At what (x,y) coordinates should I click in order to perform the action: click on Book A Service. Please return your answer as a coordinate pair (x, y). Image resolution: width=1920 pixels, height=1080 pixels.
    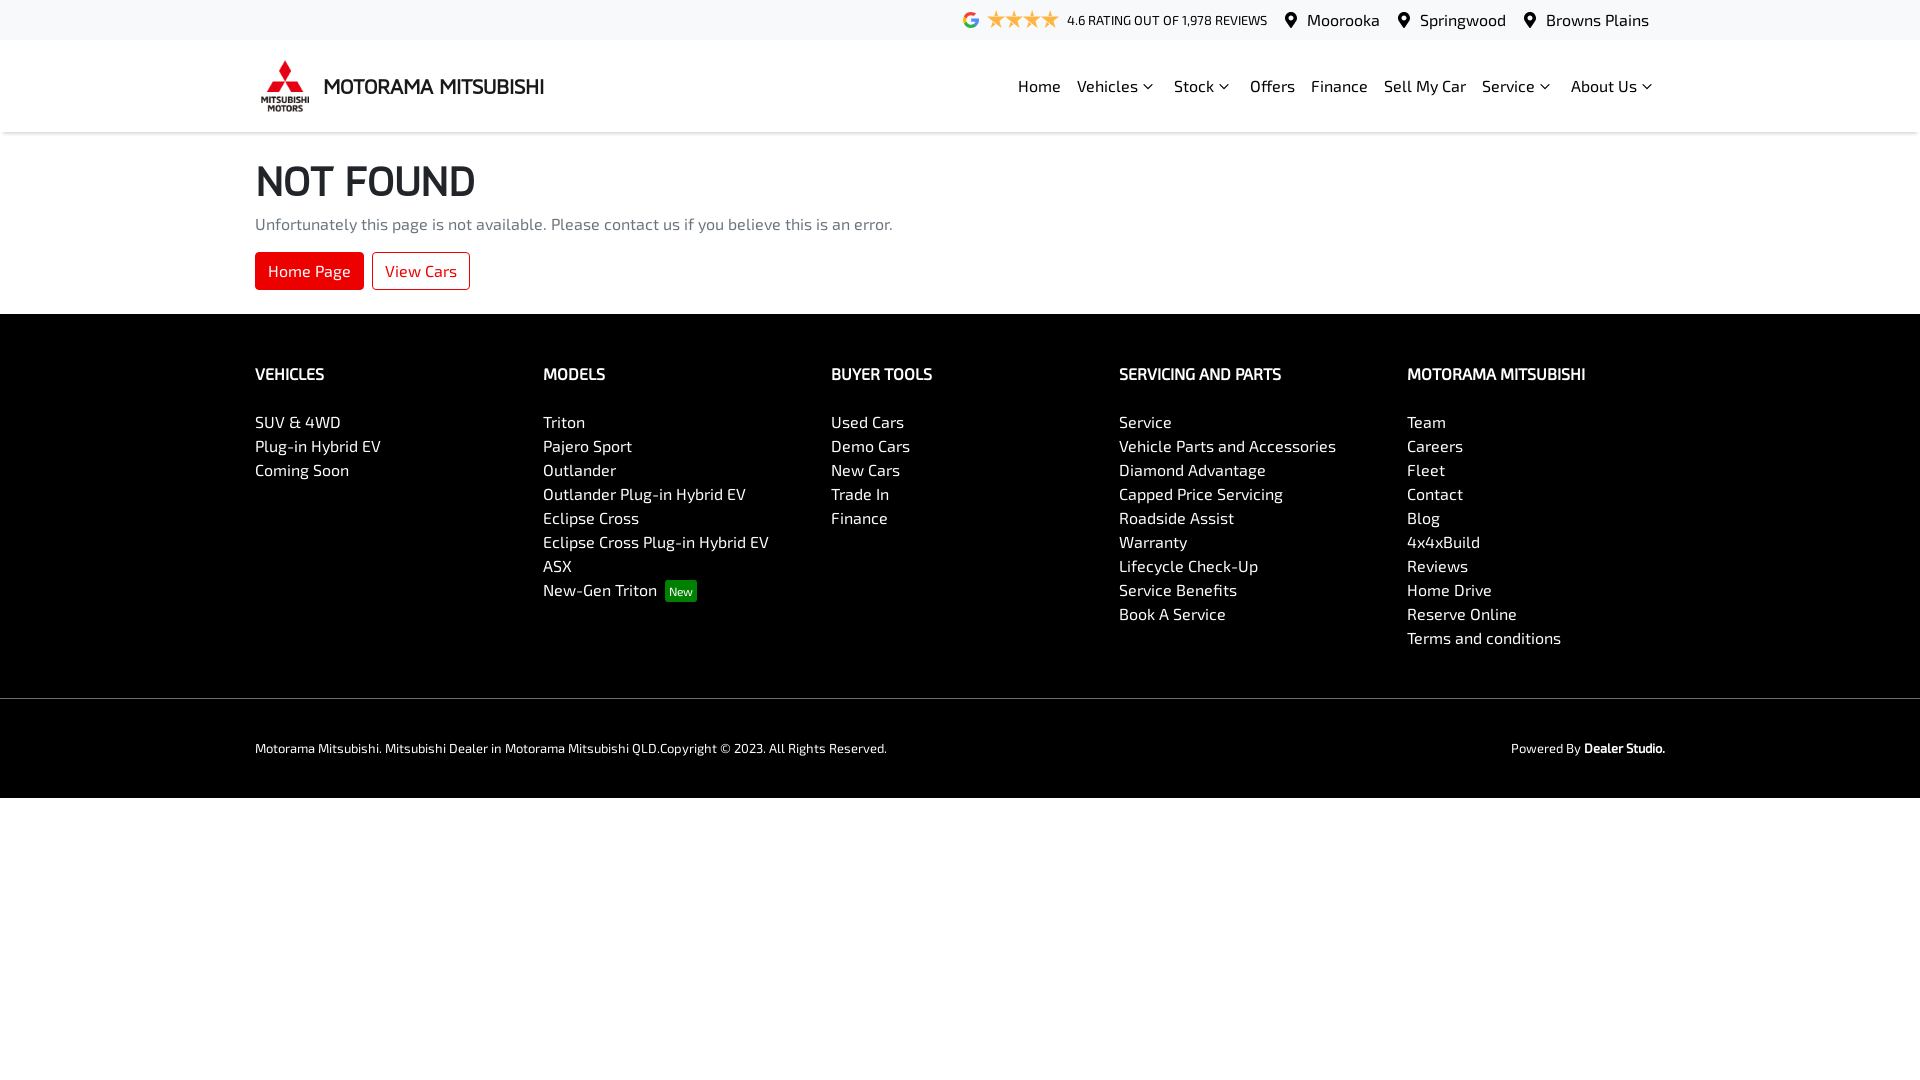
    Looking at the image, I should click on (1172, 614).